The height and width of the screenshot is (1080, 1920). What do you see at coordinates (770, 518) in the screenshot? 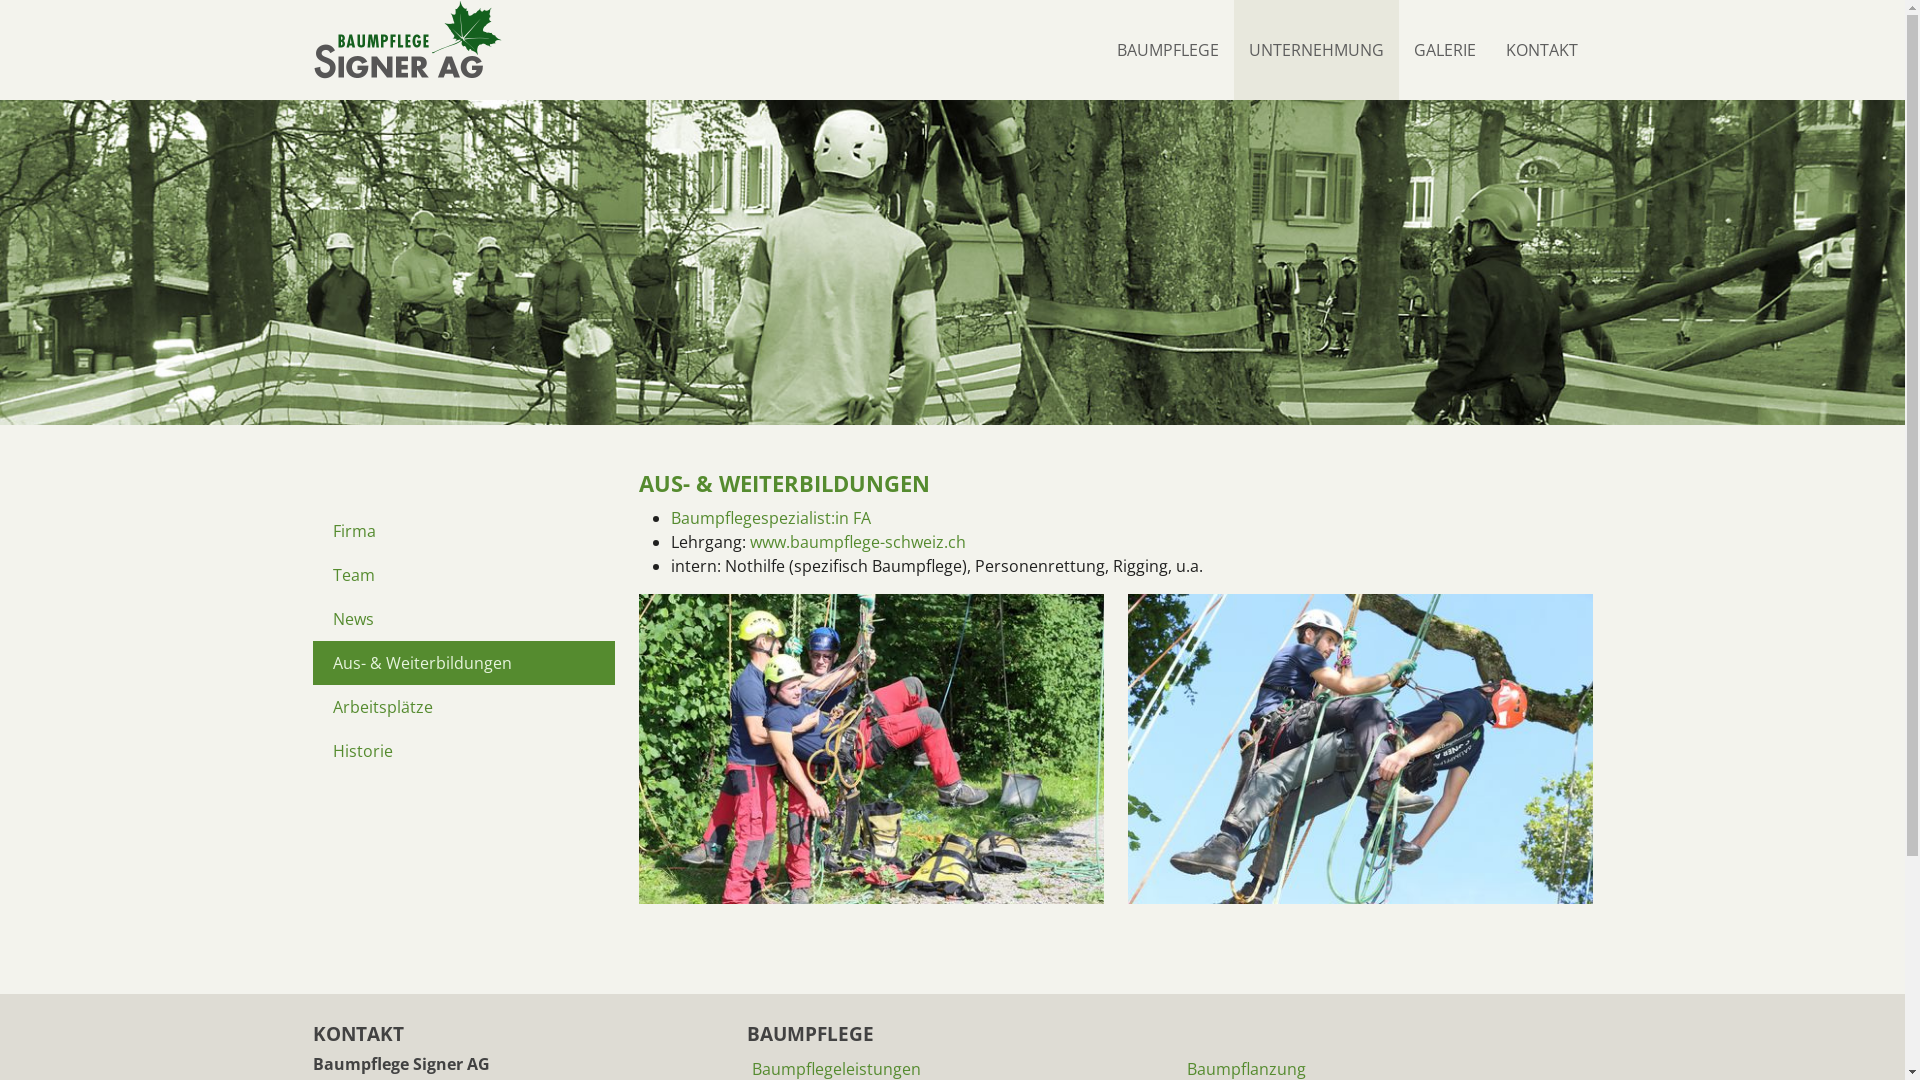
I see `Baumpflegespezialist:in FA` at bounding box center [770, 518].